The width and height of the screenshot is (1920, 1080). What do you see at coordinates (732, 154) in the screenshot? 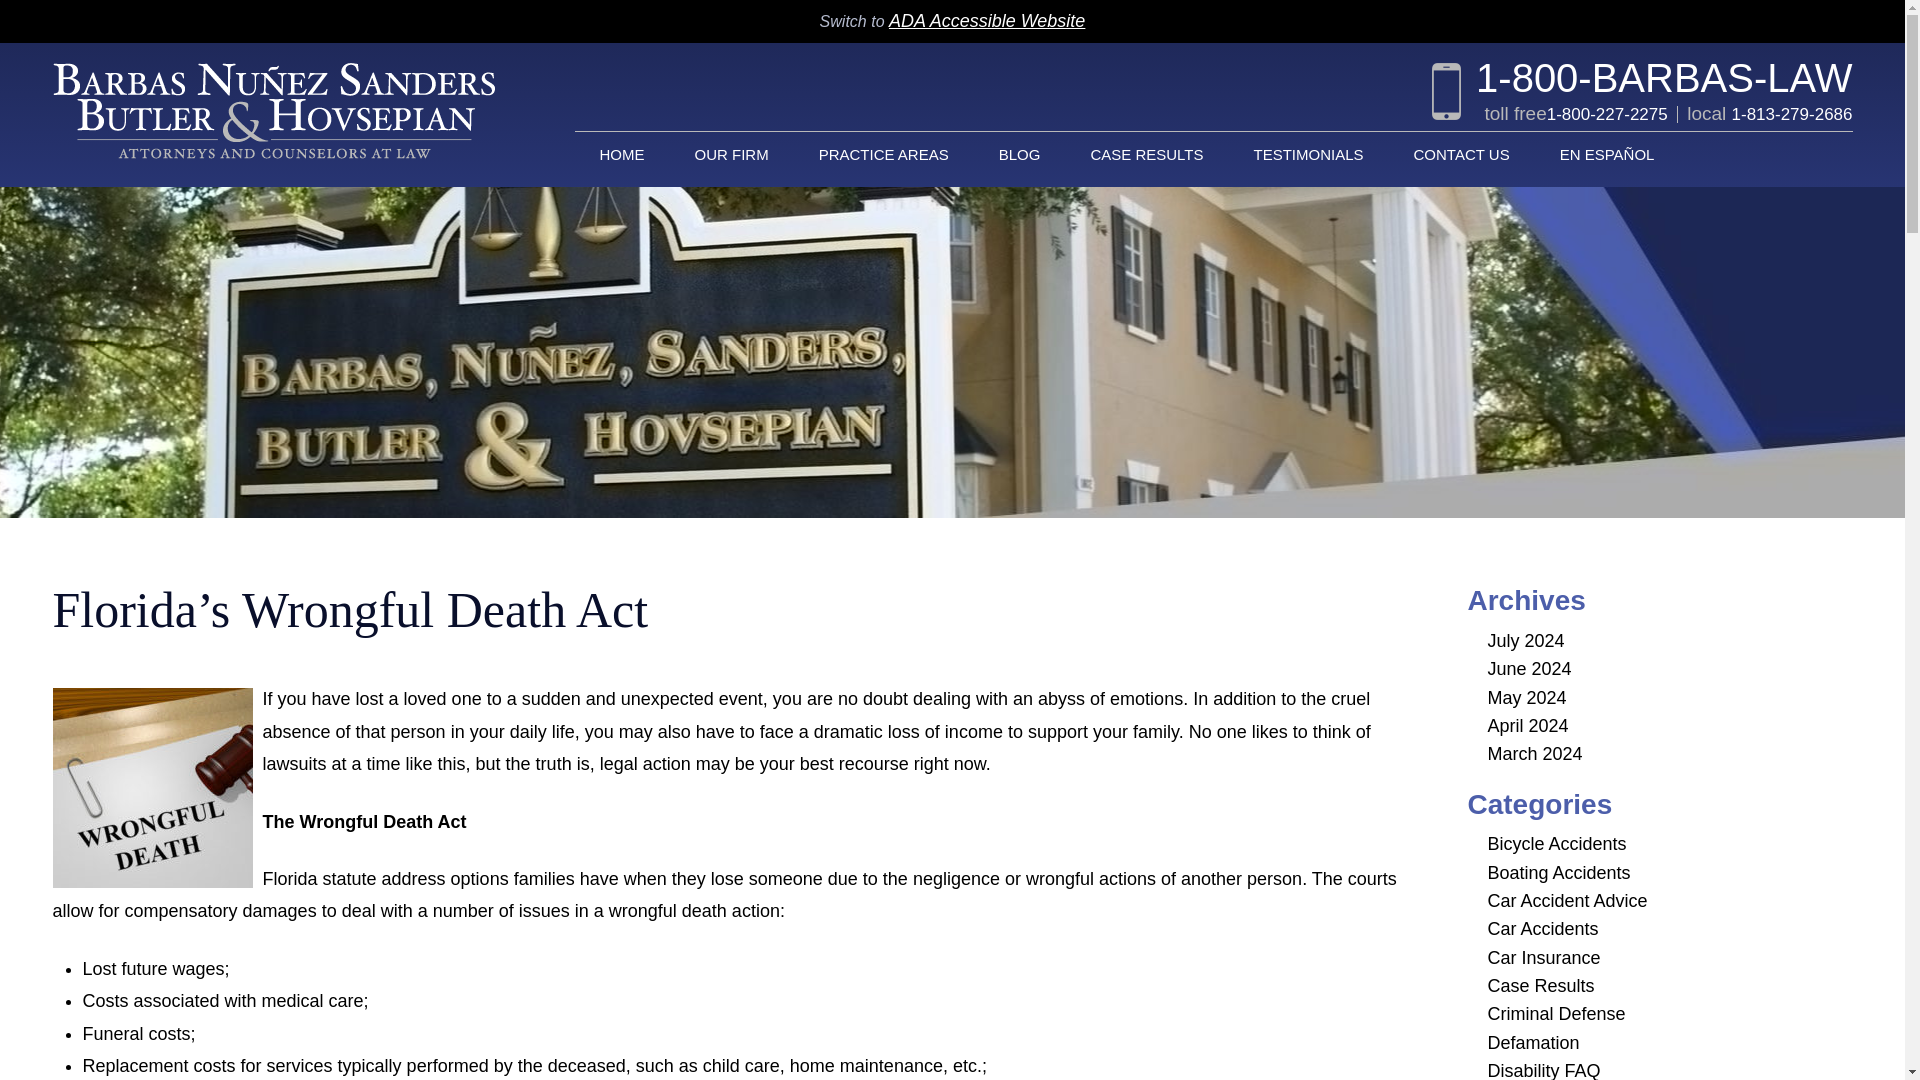
I see `OUR FIRM` at bounding box center [732, 154].